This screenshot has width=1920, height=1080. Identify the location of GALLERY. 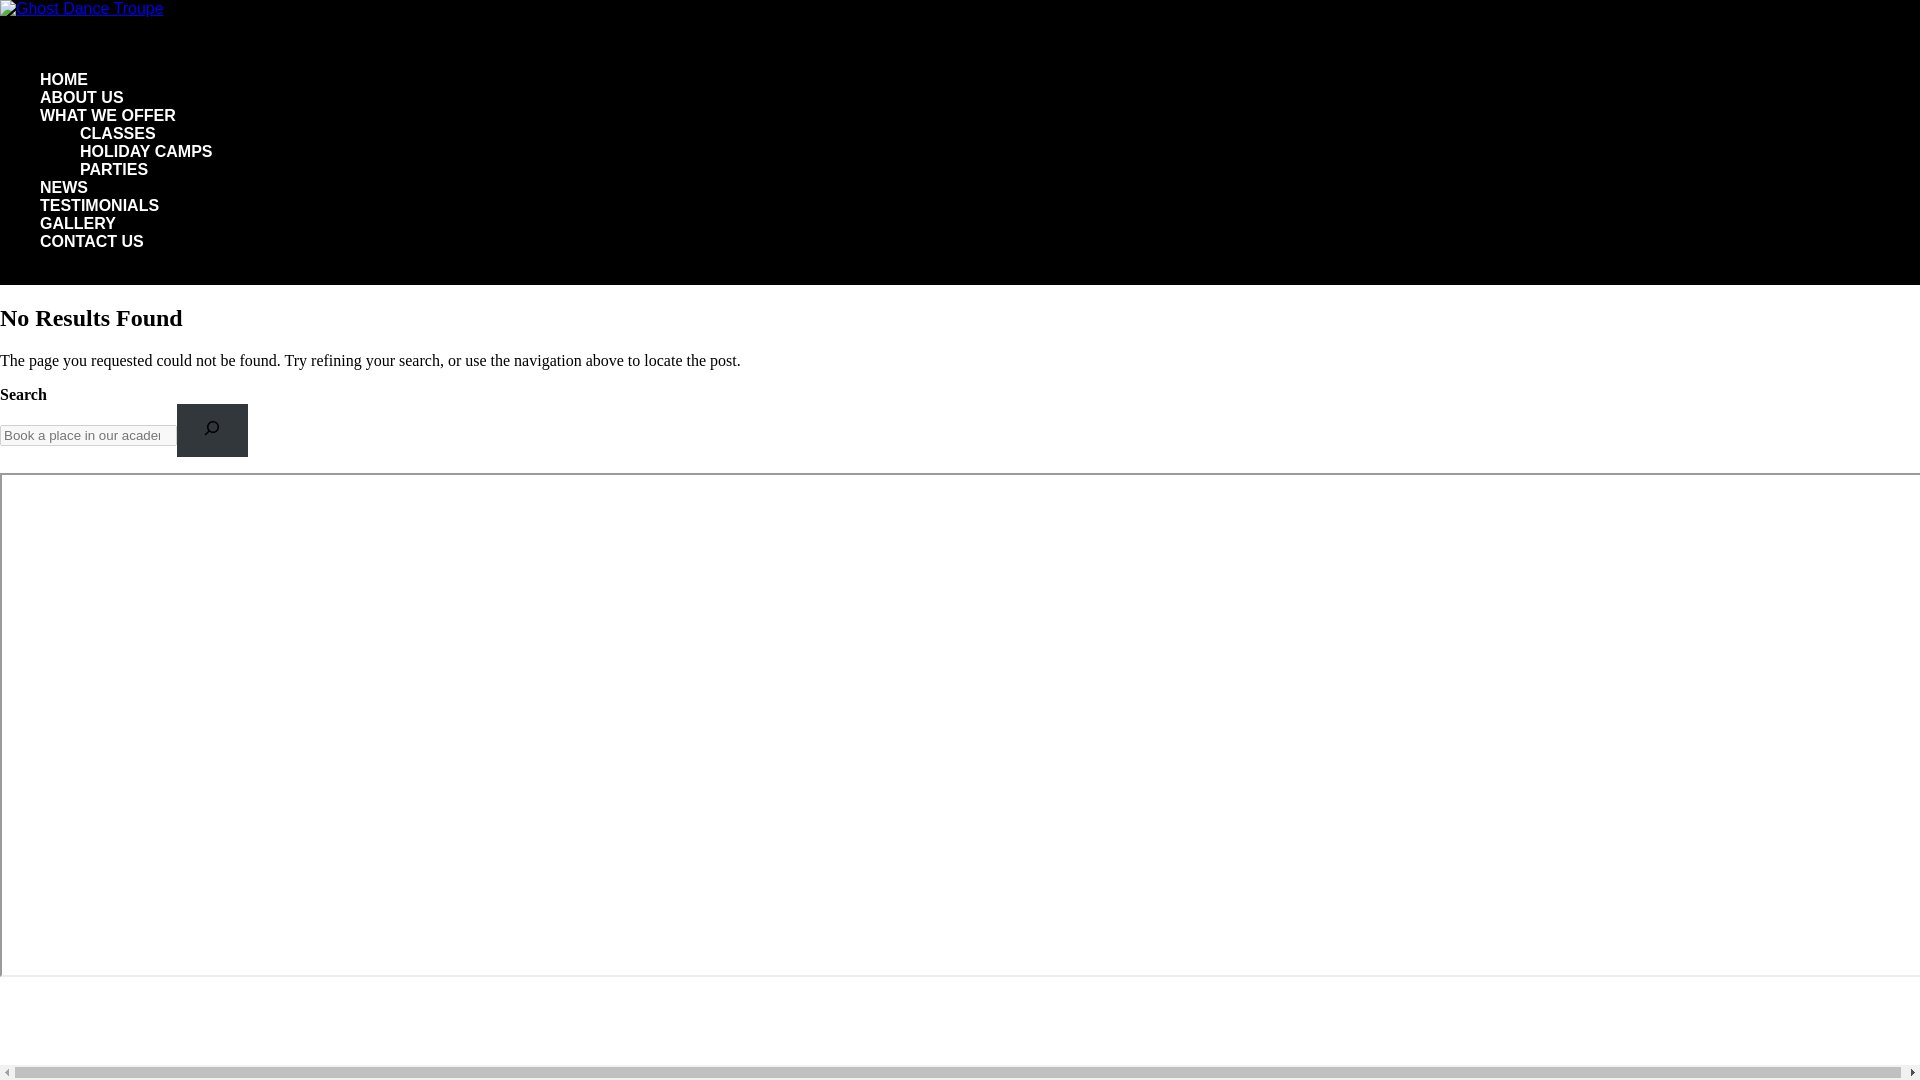
(78, 241).